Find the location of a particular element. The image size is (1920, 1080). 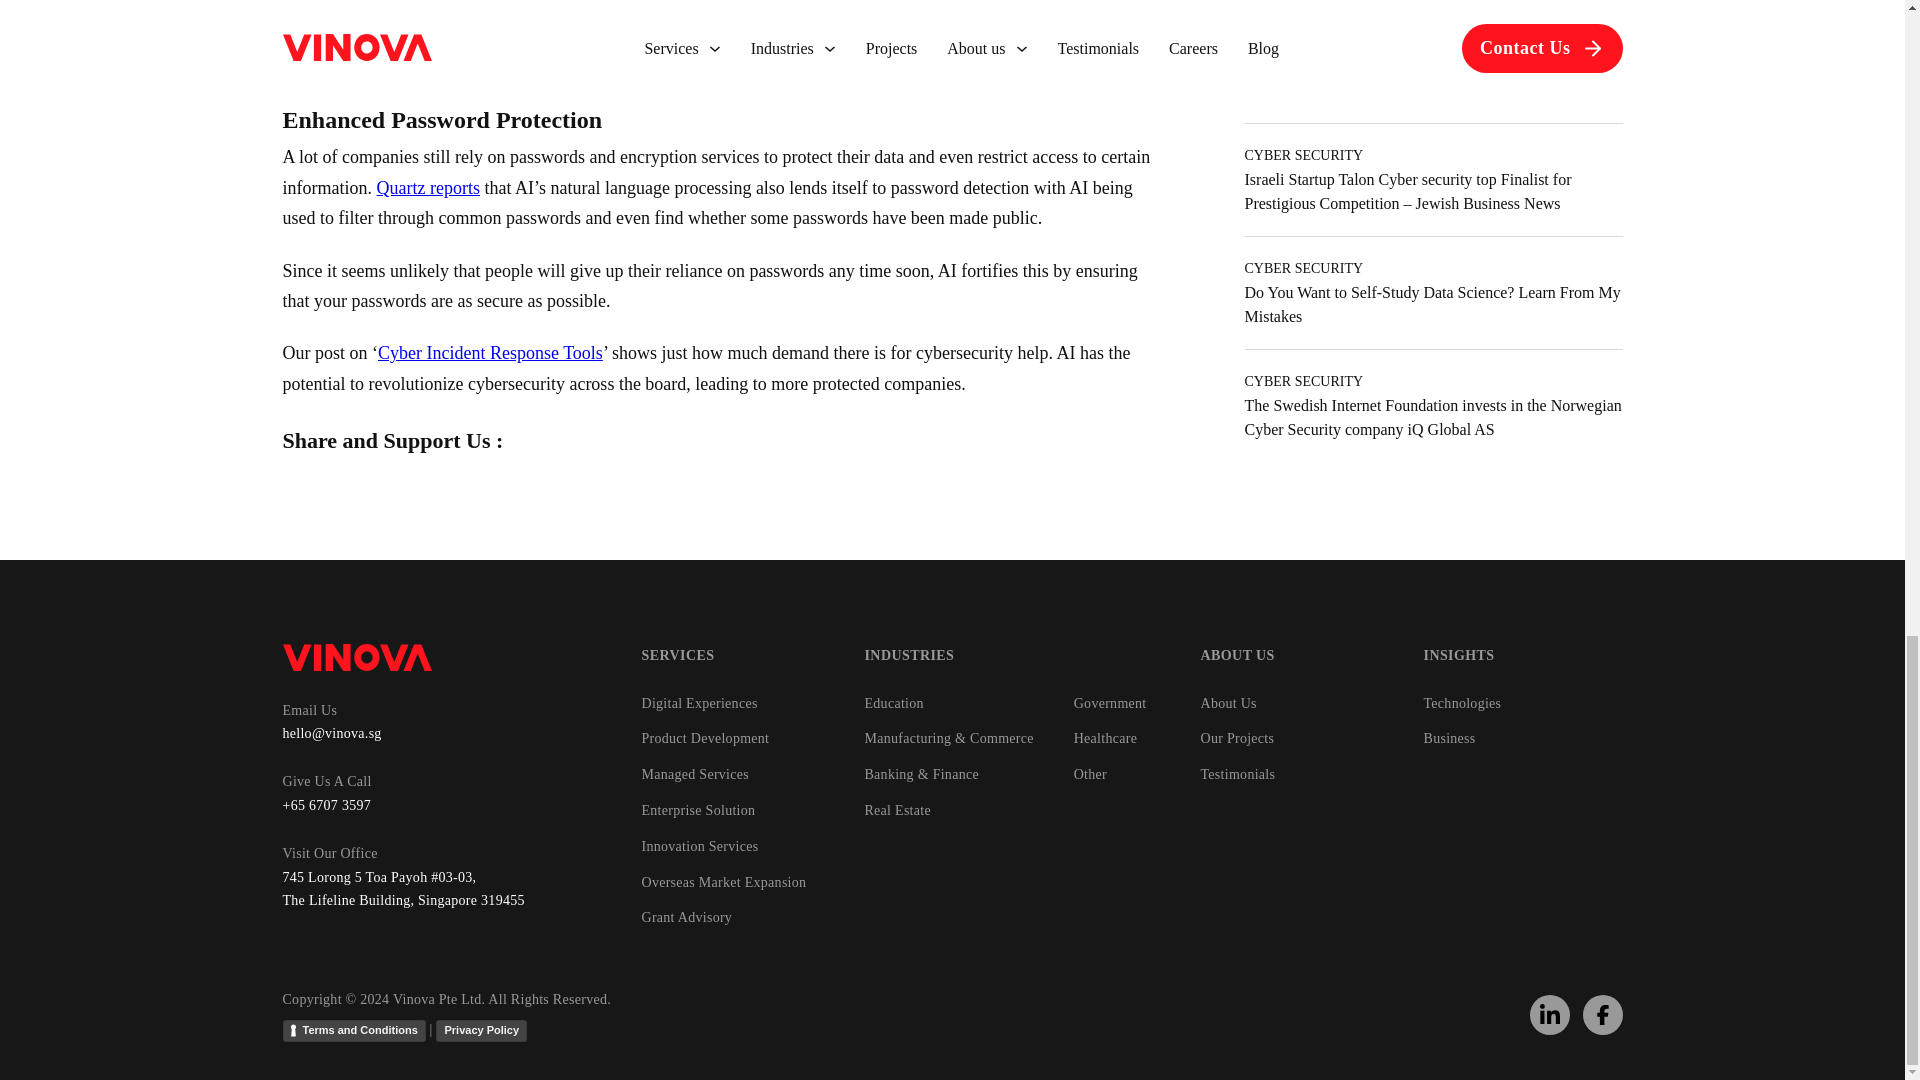

Terms and Conditions  is located at coordinates (353, 1030).